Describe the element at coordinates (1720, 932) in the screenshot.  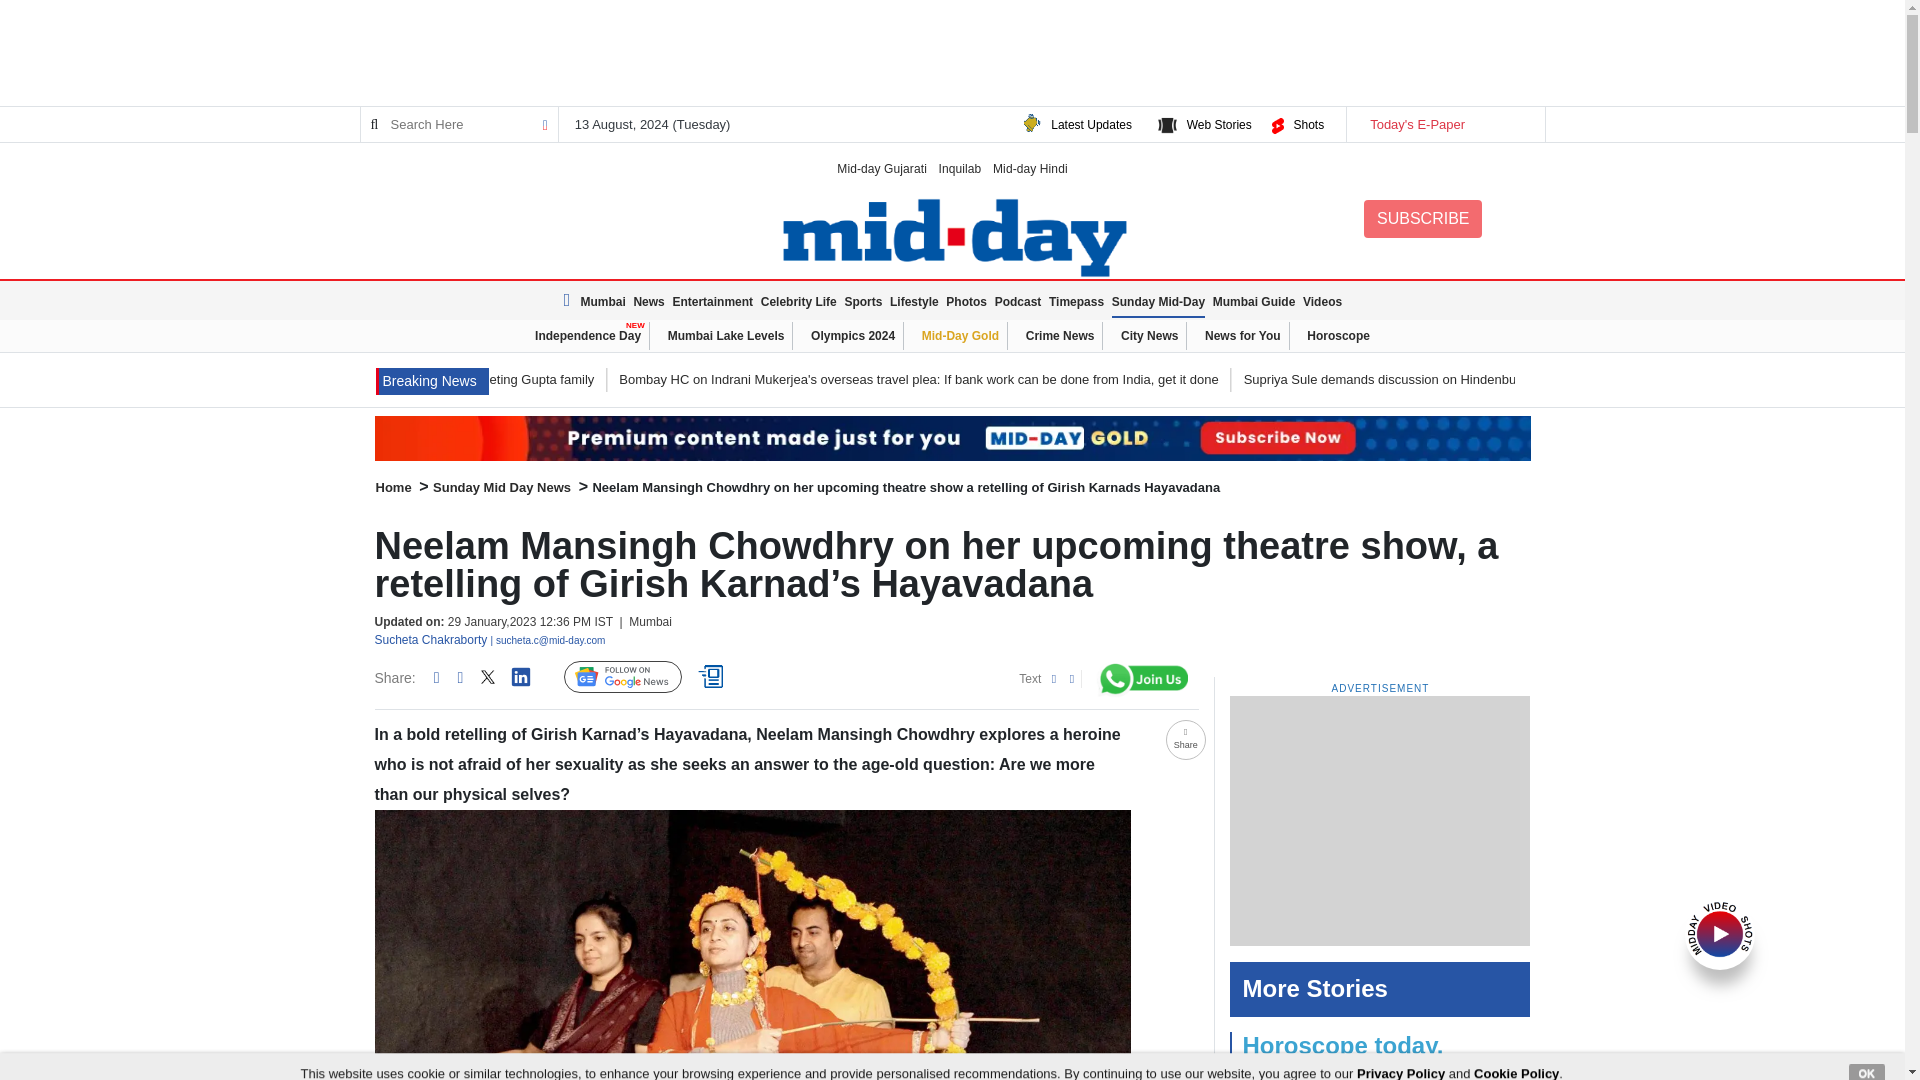
I see `Midday Shot Videos` at that location.